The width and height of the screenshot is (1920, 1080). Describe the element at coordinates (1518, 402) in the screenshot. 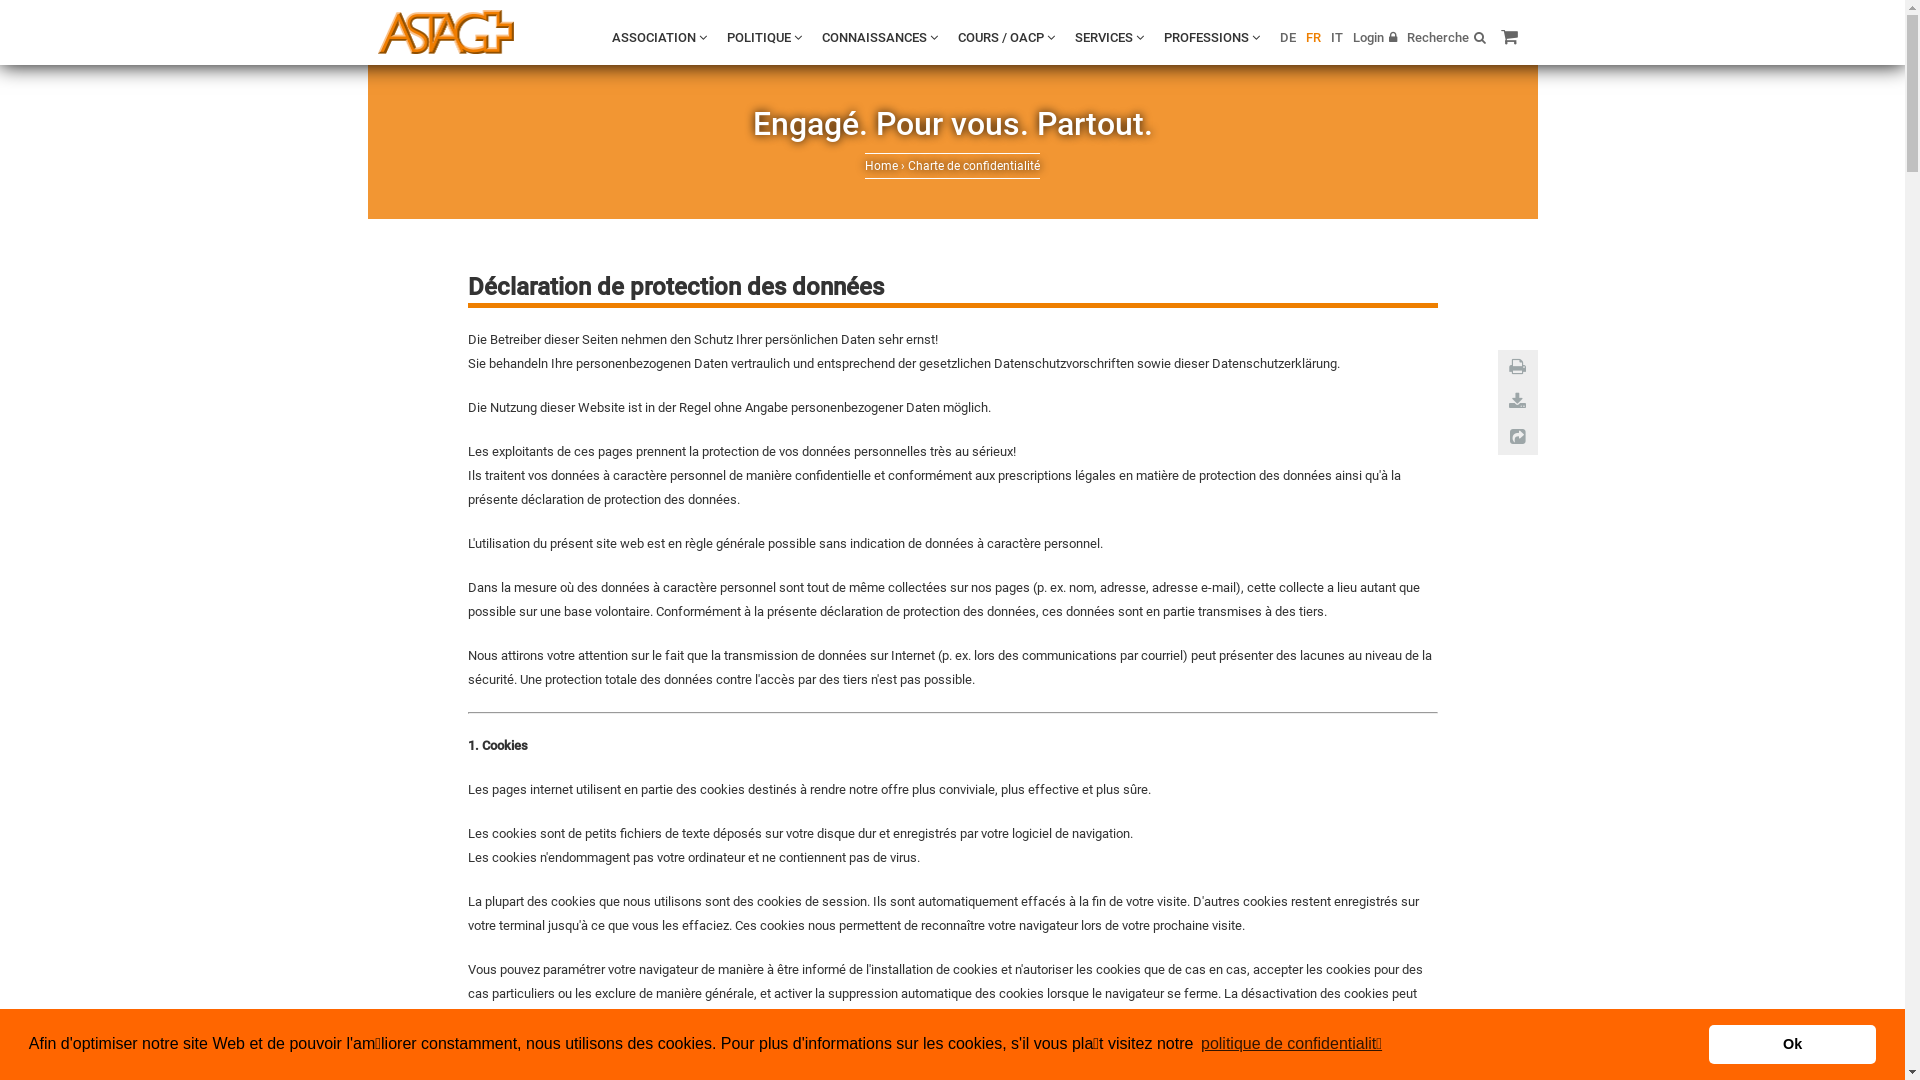

I see `Als PDF herunterladen` at that location.